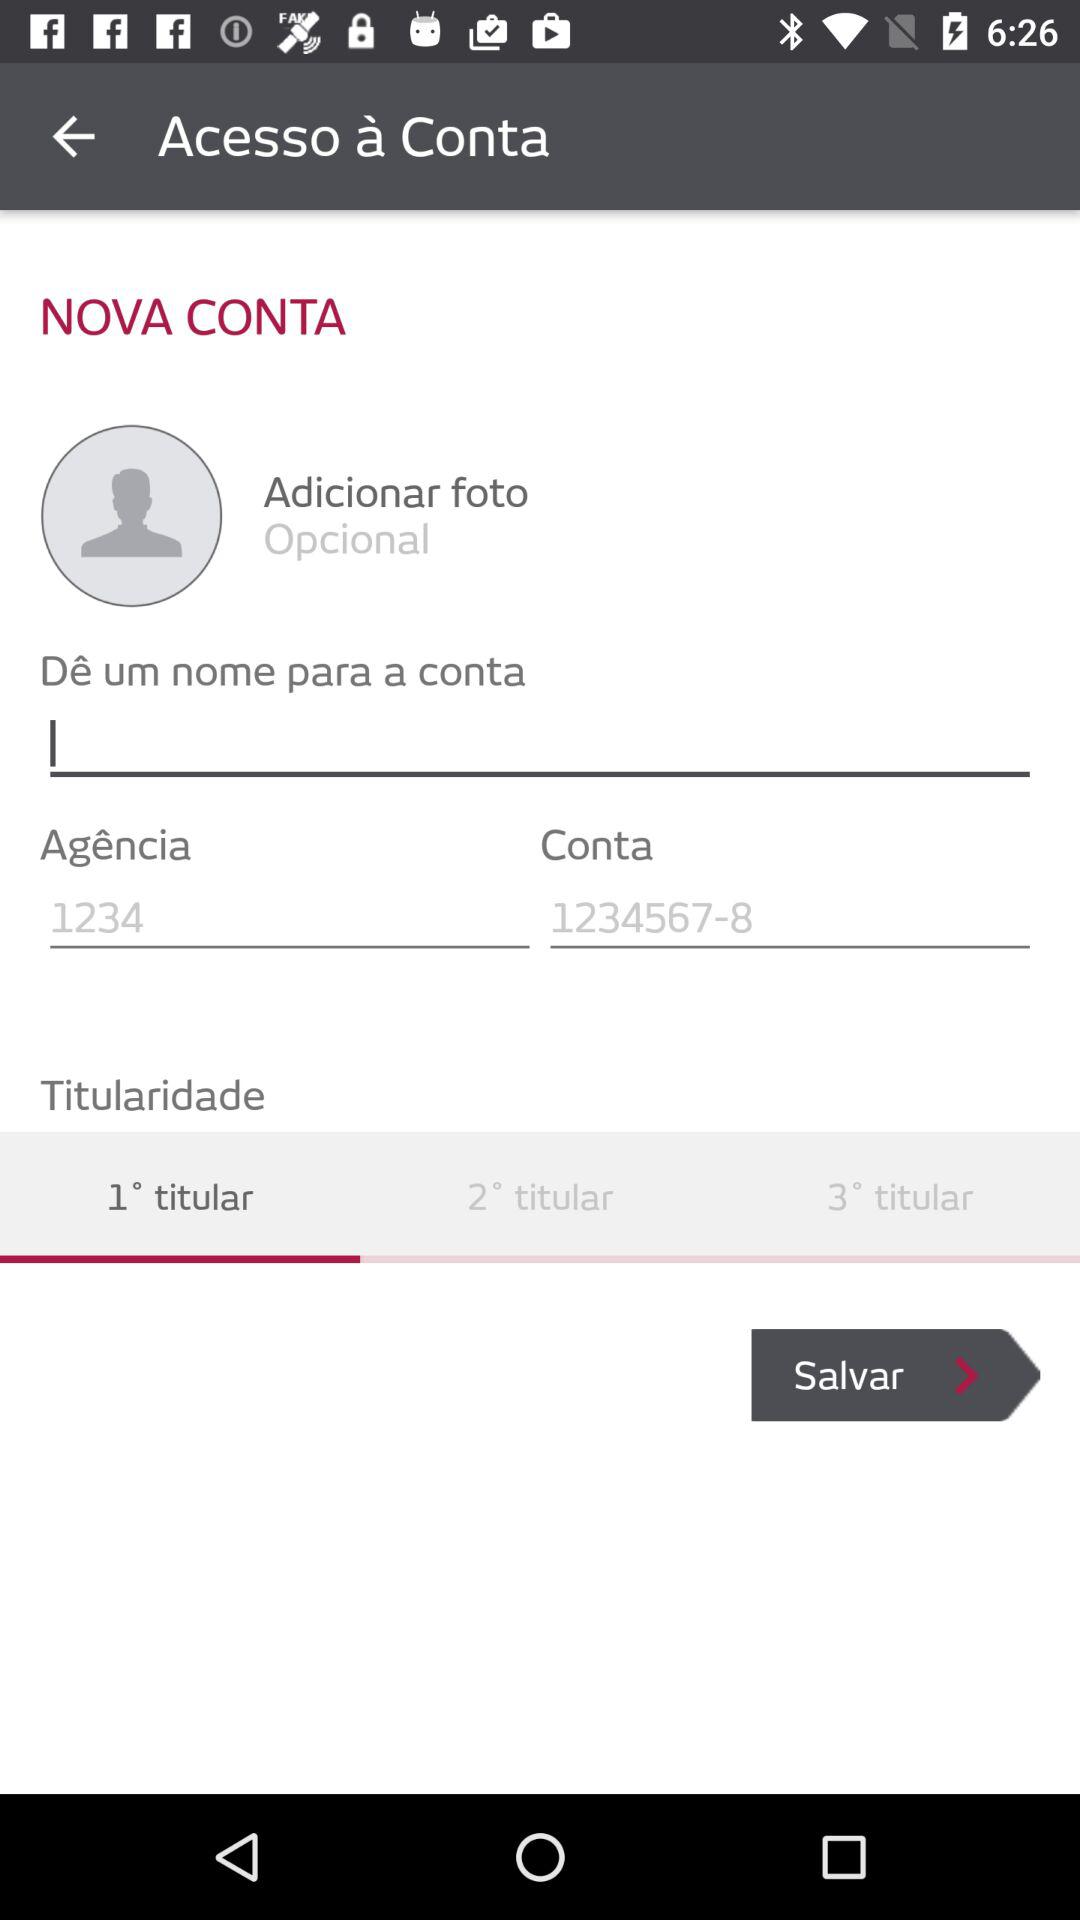  What do you see at coordinates (790, 918) in the screenshot?
I see `enter text in text field` at bounding box center [790, 918].